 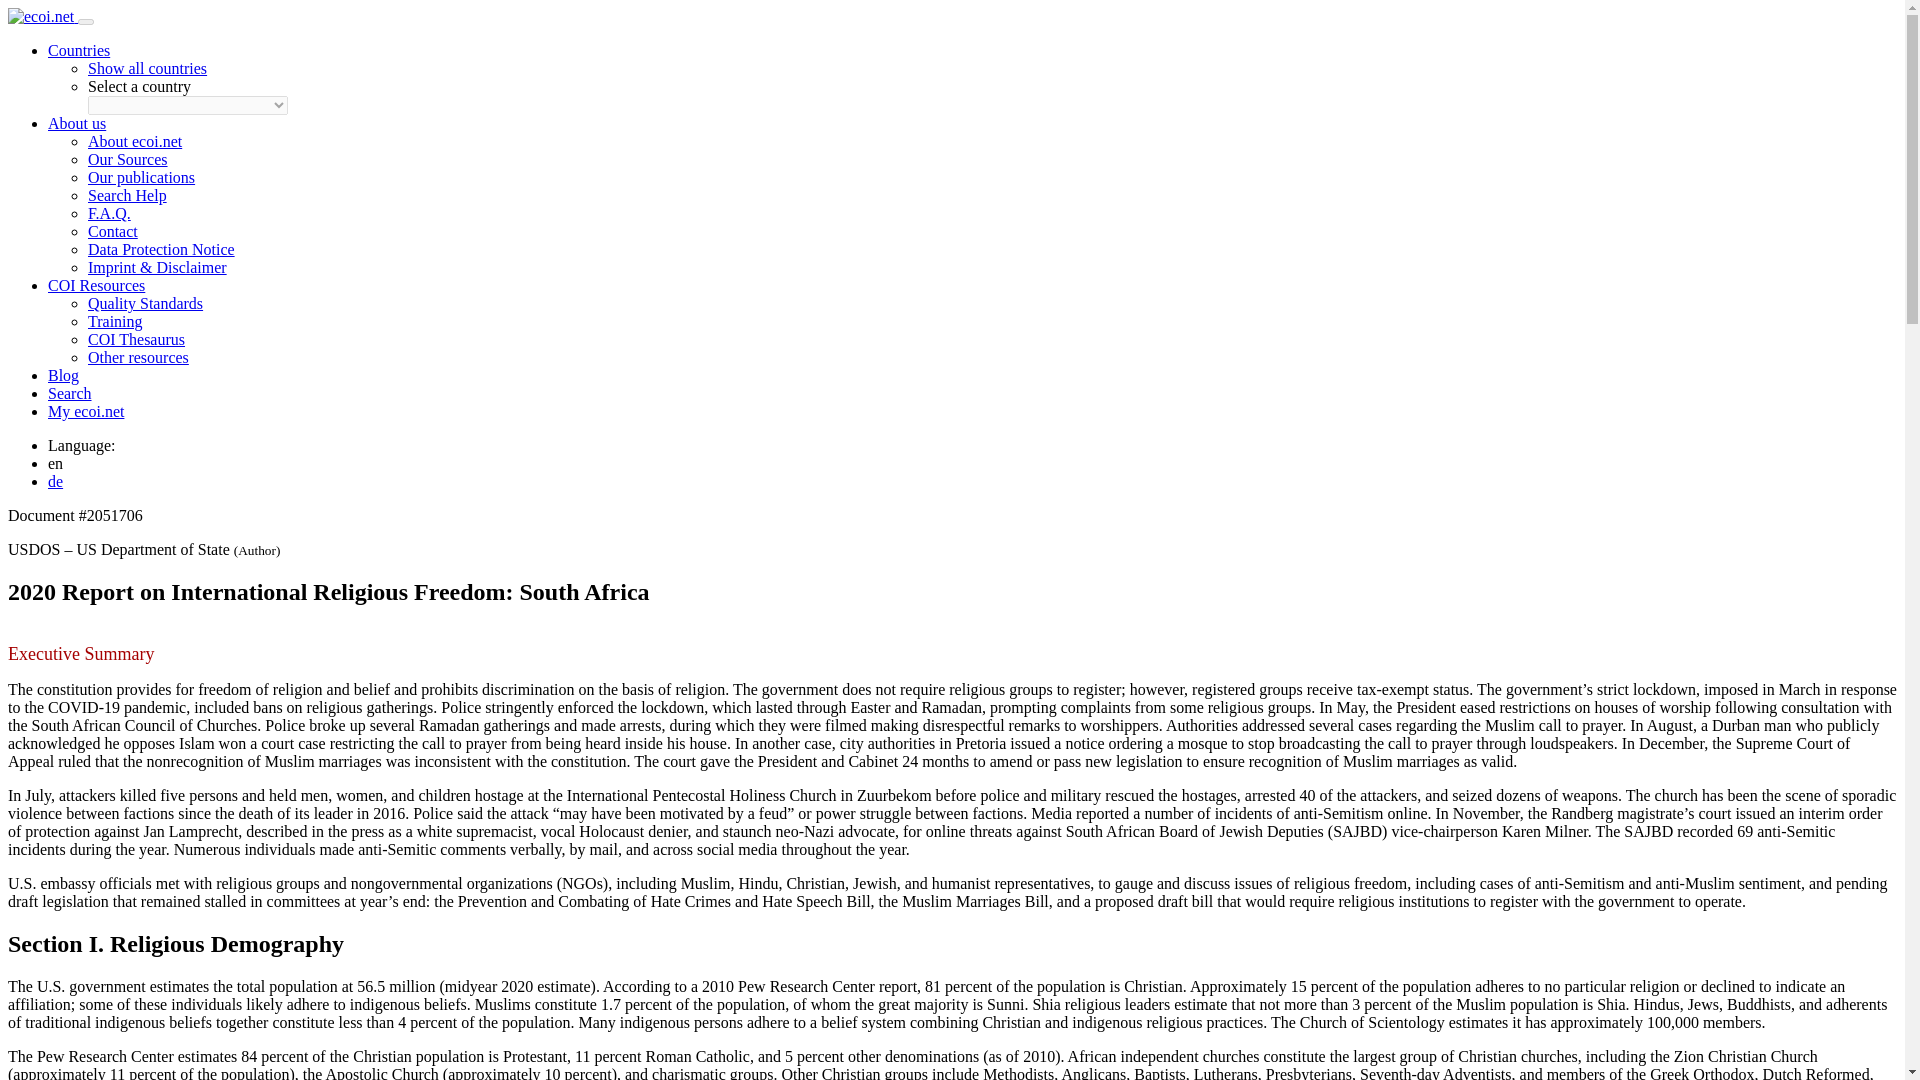 I want to click on Show all countries, so click(x=148, y=68).